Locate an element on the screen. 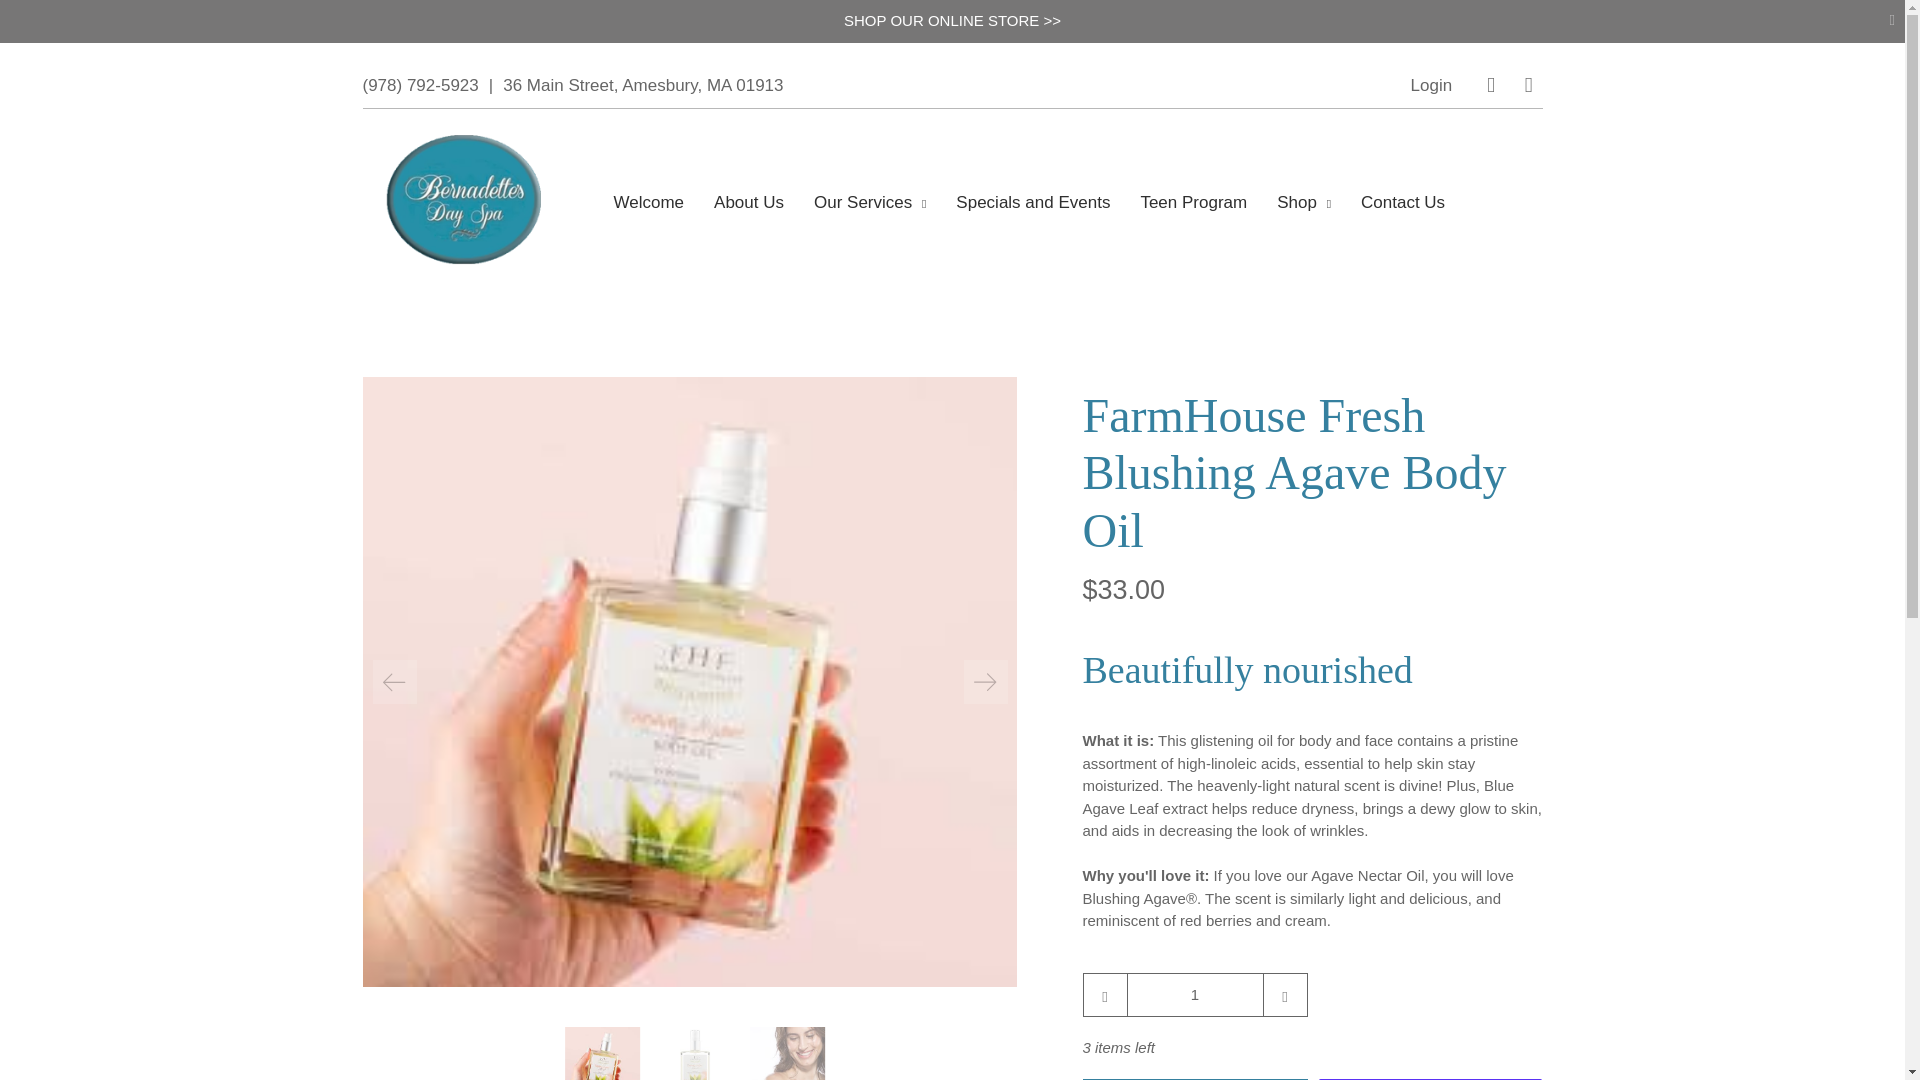 The width and height of the screenshot is (1920, 1080). Teen Program is located at coordinates (1194, 202).